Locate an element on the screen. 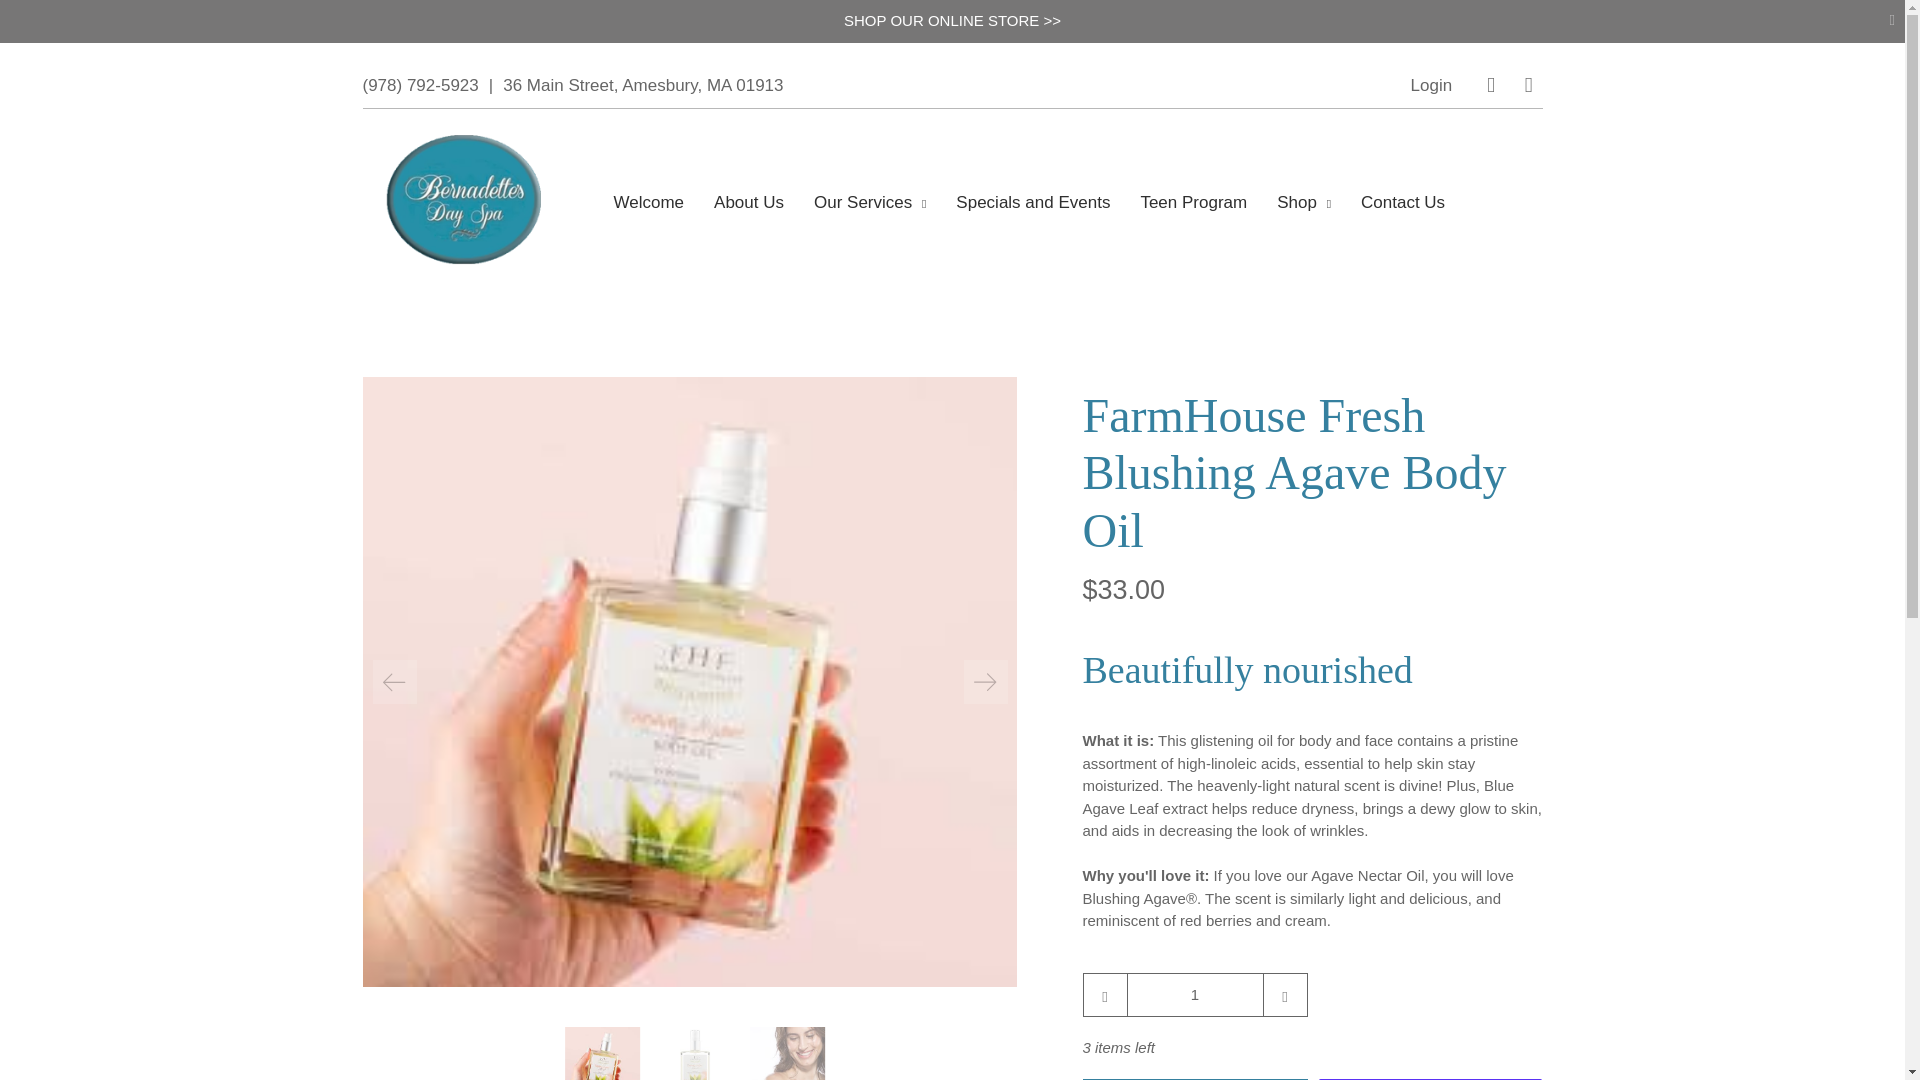 The width and height of the screenshot is (1920, 1080). Teen Program is located at coordinates (1194, 202).